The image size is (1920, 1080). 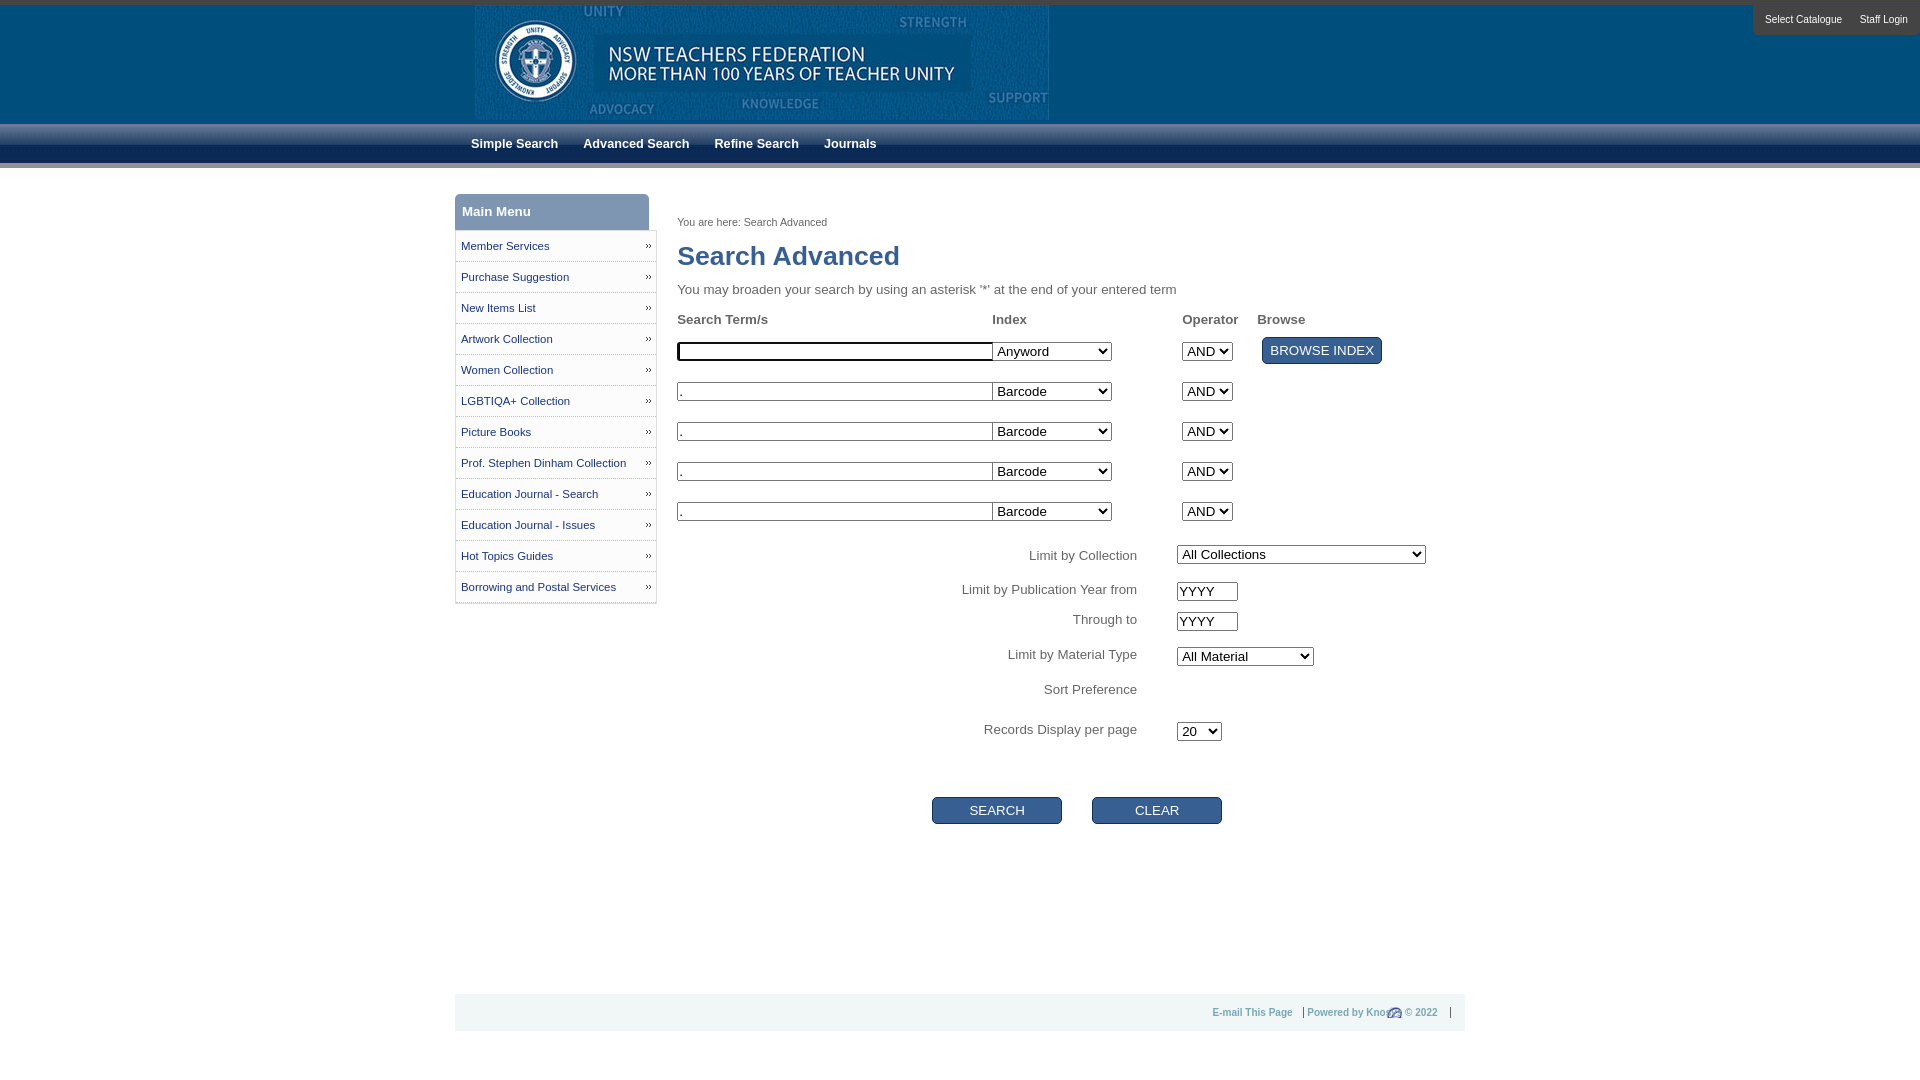 What do you see at coordinates (1322, 470) in the screenshot?
I see `BROWSE INDEX` at bounding box center [1322, 470].